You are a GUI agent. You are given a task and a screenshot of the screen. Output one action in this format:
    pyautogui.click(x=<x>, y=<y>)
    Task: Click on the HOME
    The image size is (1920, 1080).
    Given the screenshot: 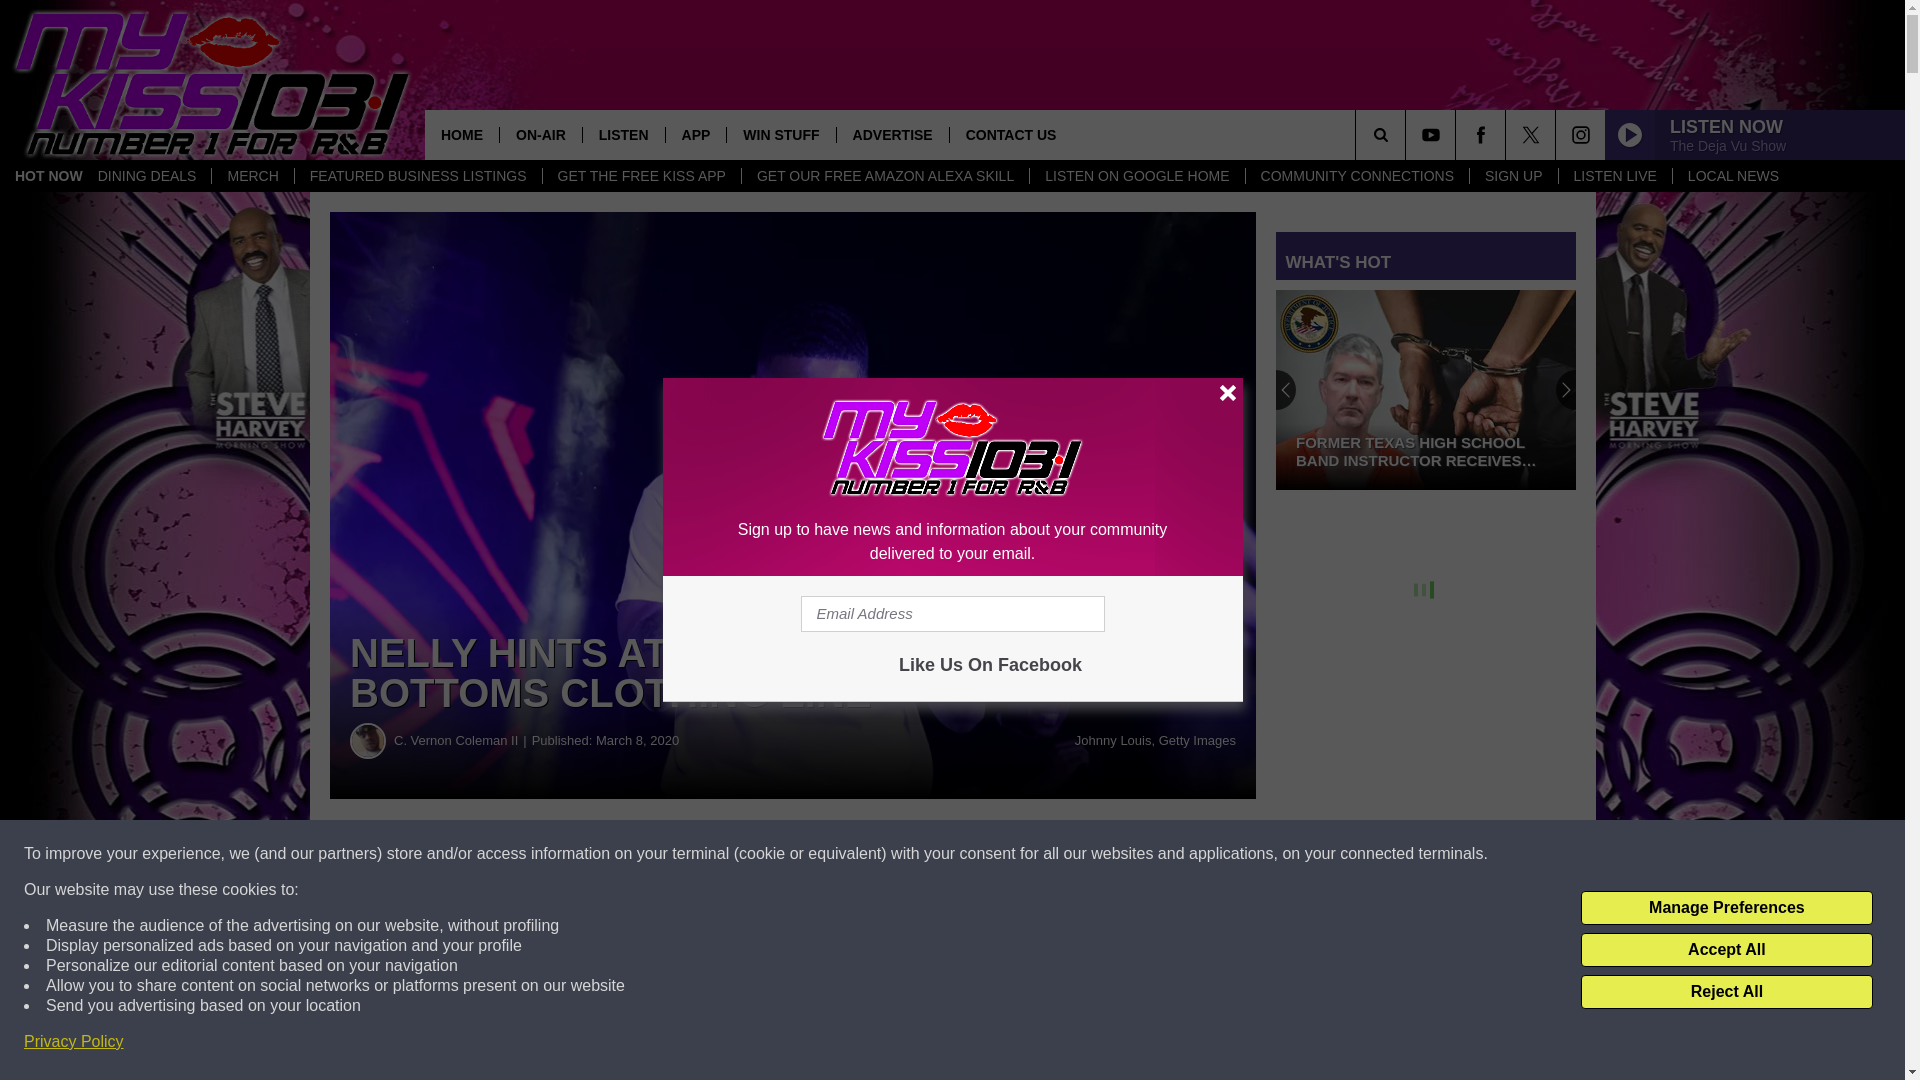 What is the action you would take?
    pyautogui.click(x=462, y=134)
    